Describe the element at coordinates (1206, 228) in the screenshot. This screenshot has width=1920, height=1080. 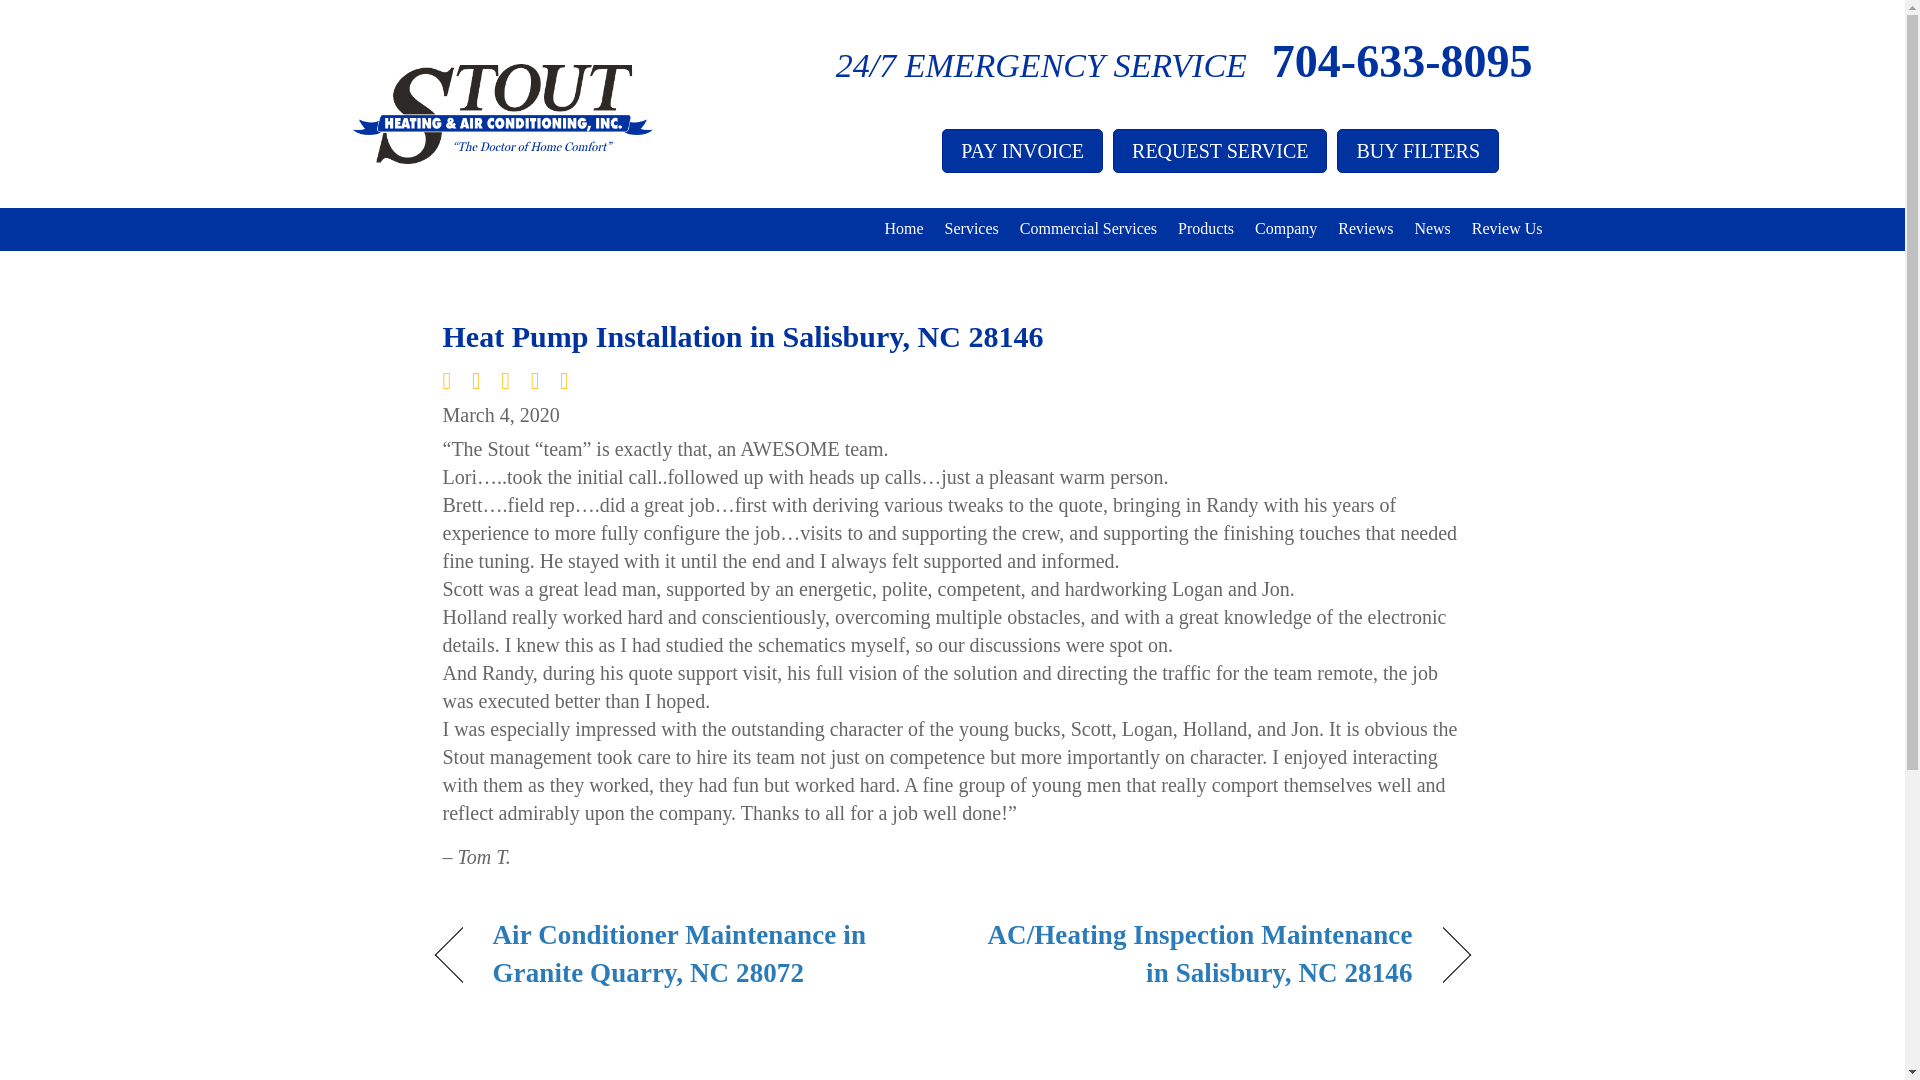
I see `Products` at that location.